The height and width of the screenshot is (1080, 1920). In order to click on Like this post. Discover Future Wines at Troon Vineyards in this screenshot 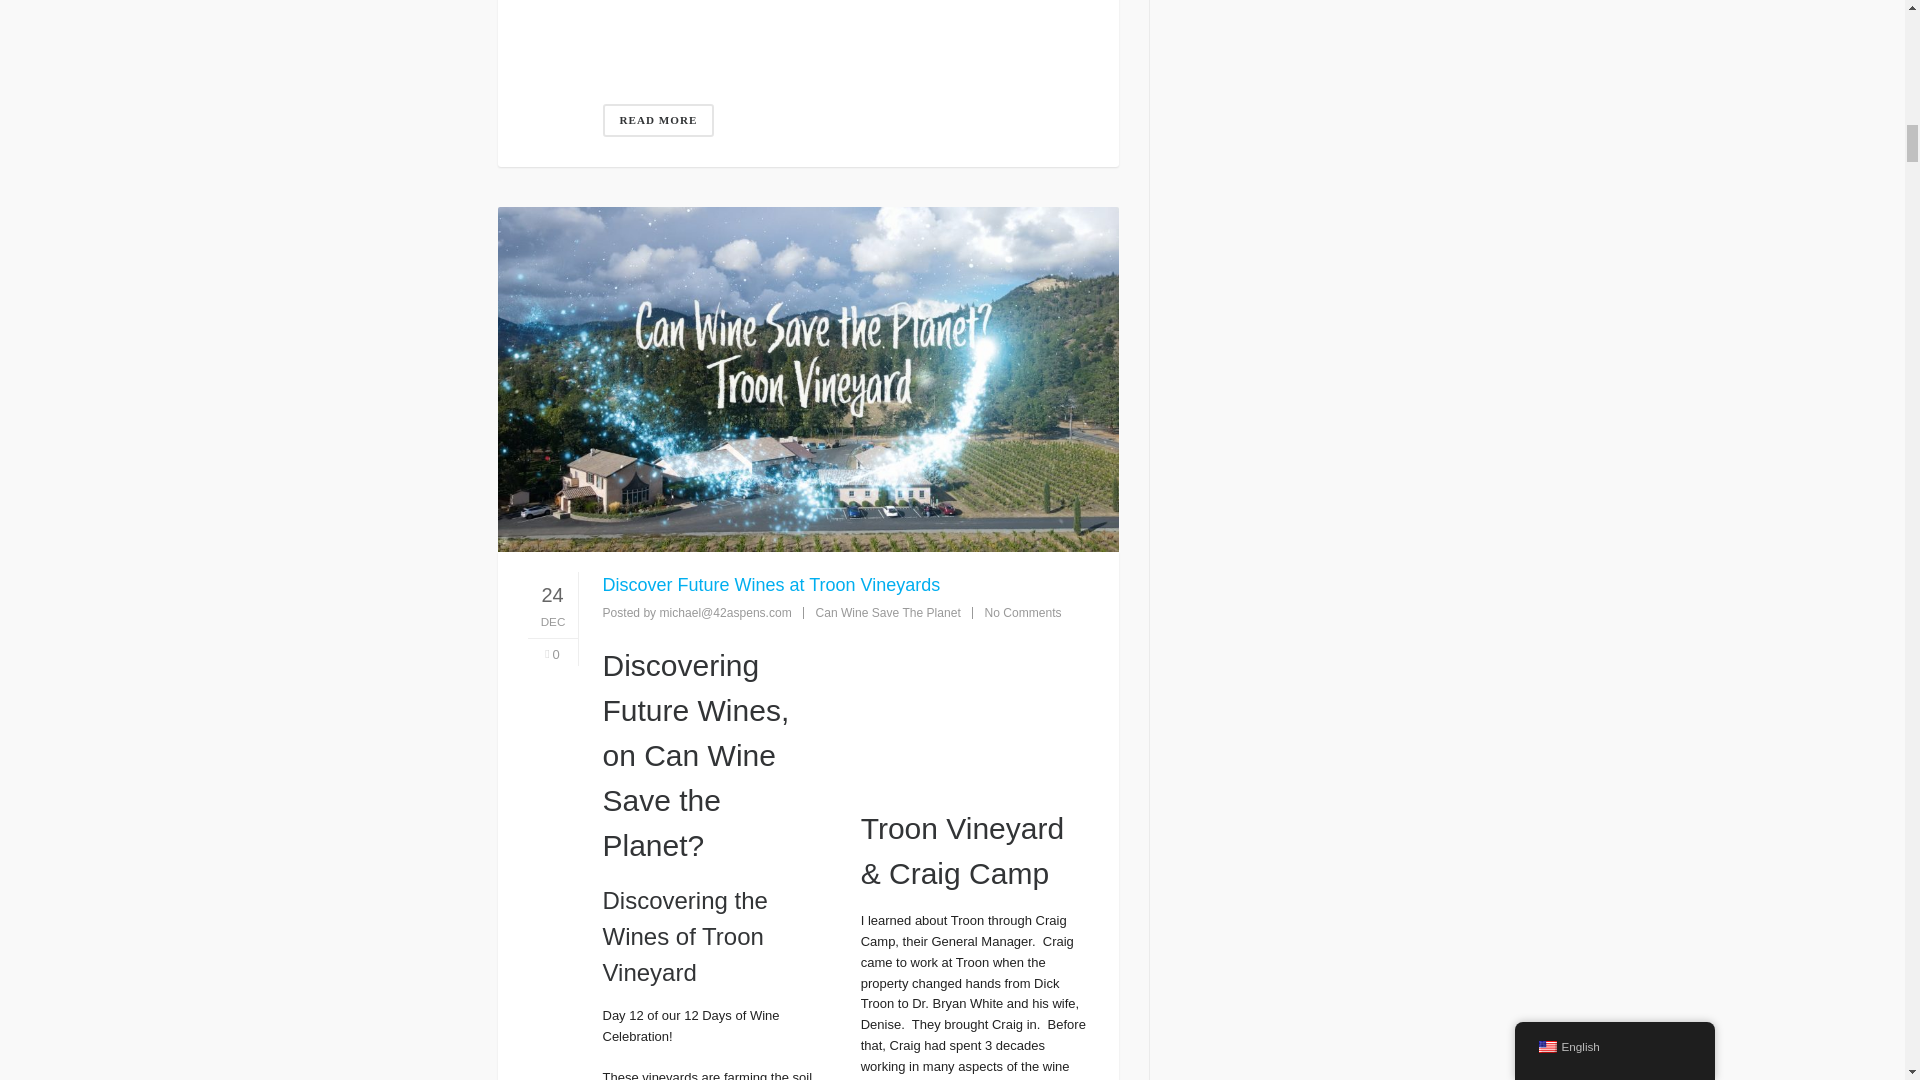, I will do `click(552, 655)`.